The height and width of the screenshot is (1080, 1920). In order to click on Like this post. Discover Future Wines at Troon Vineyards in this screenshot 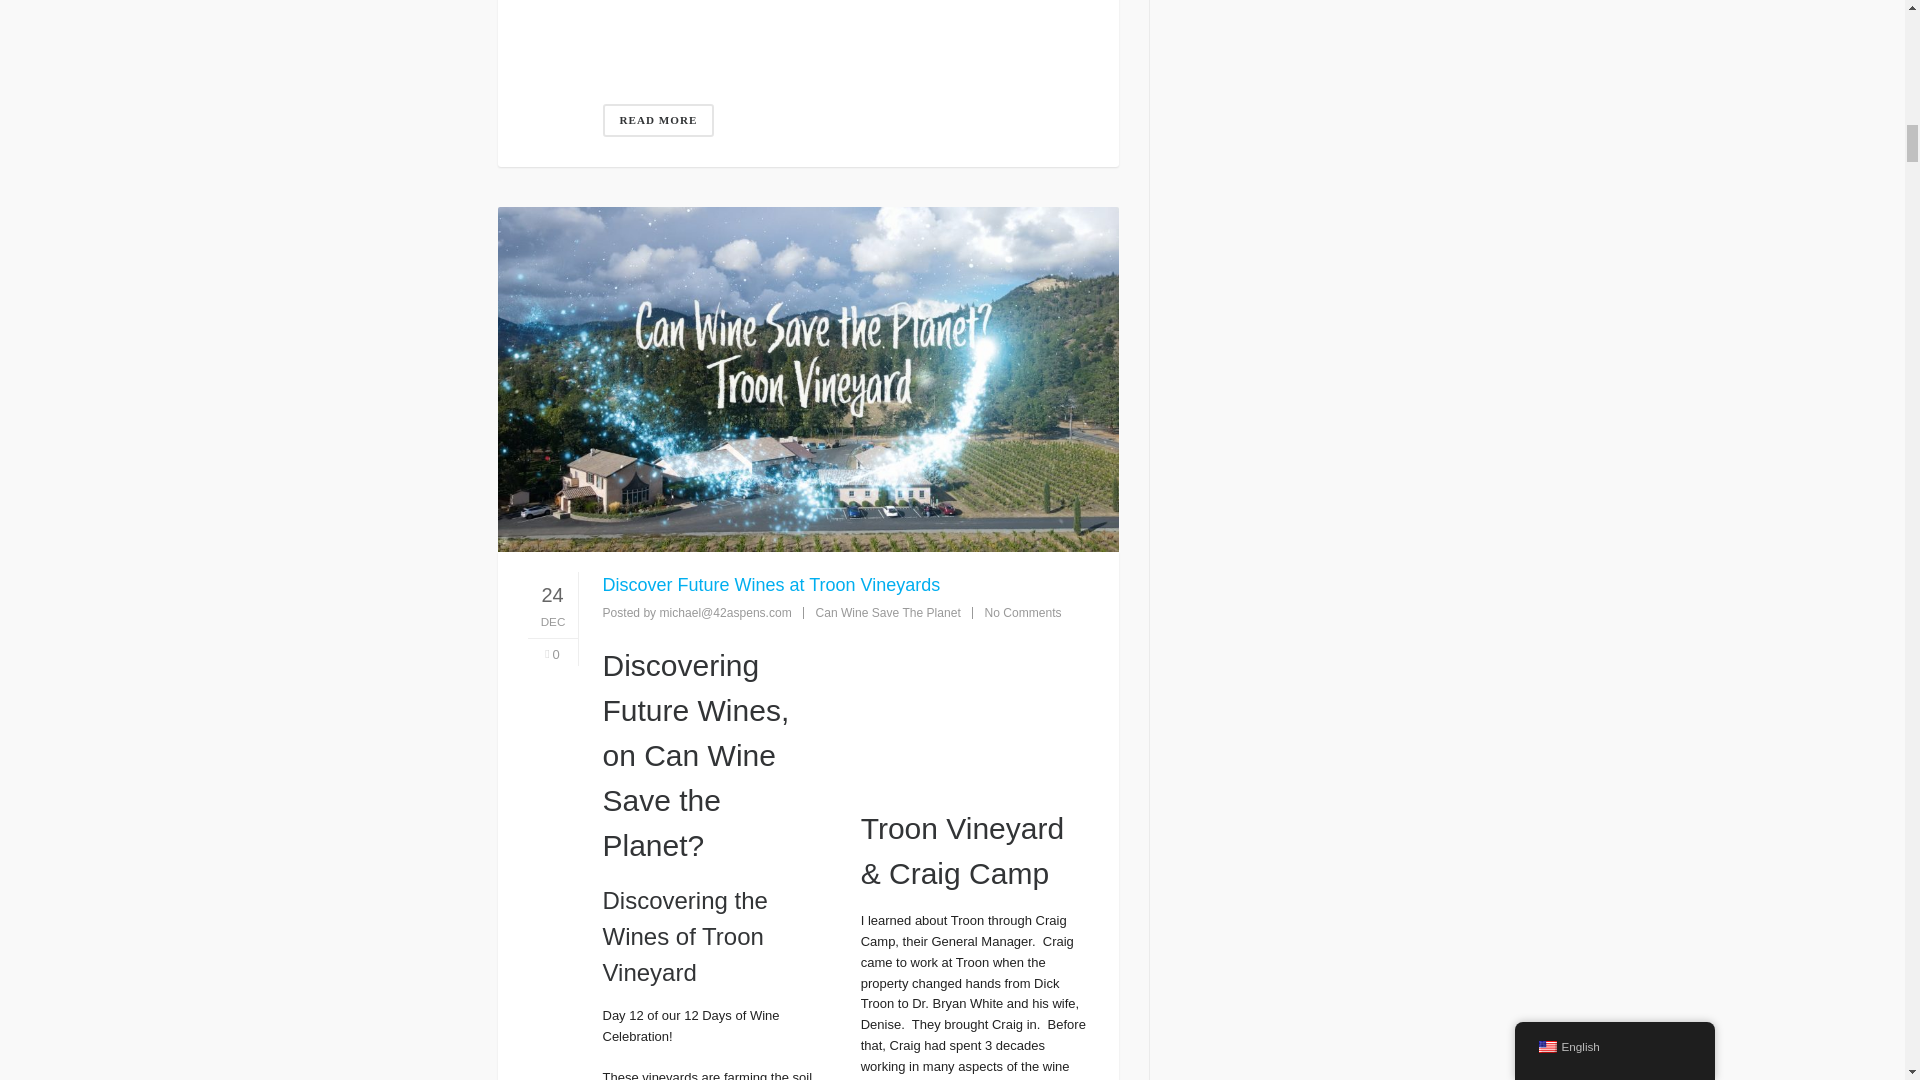, I will do `click(552, 655)`.